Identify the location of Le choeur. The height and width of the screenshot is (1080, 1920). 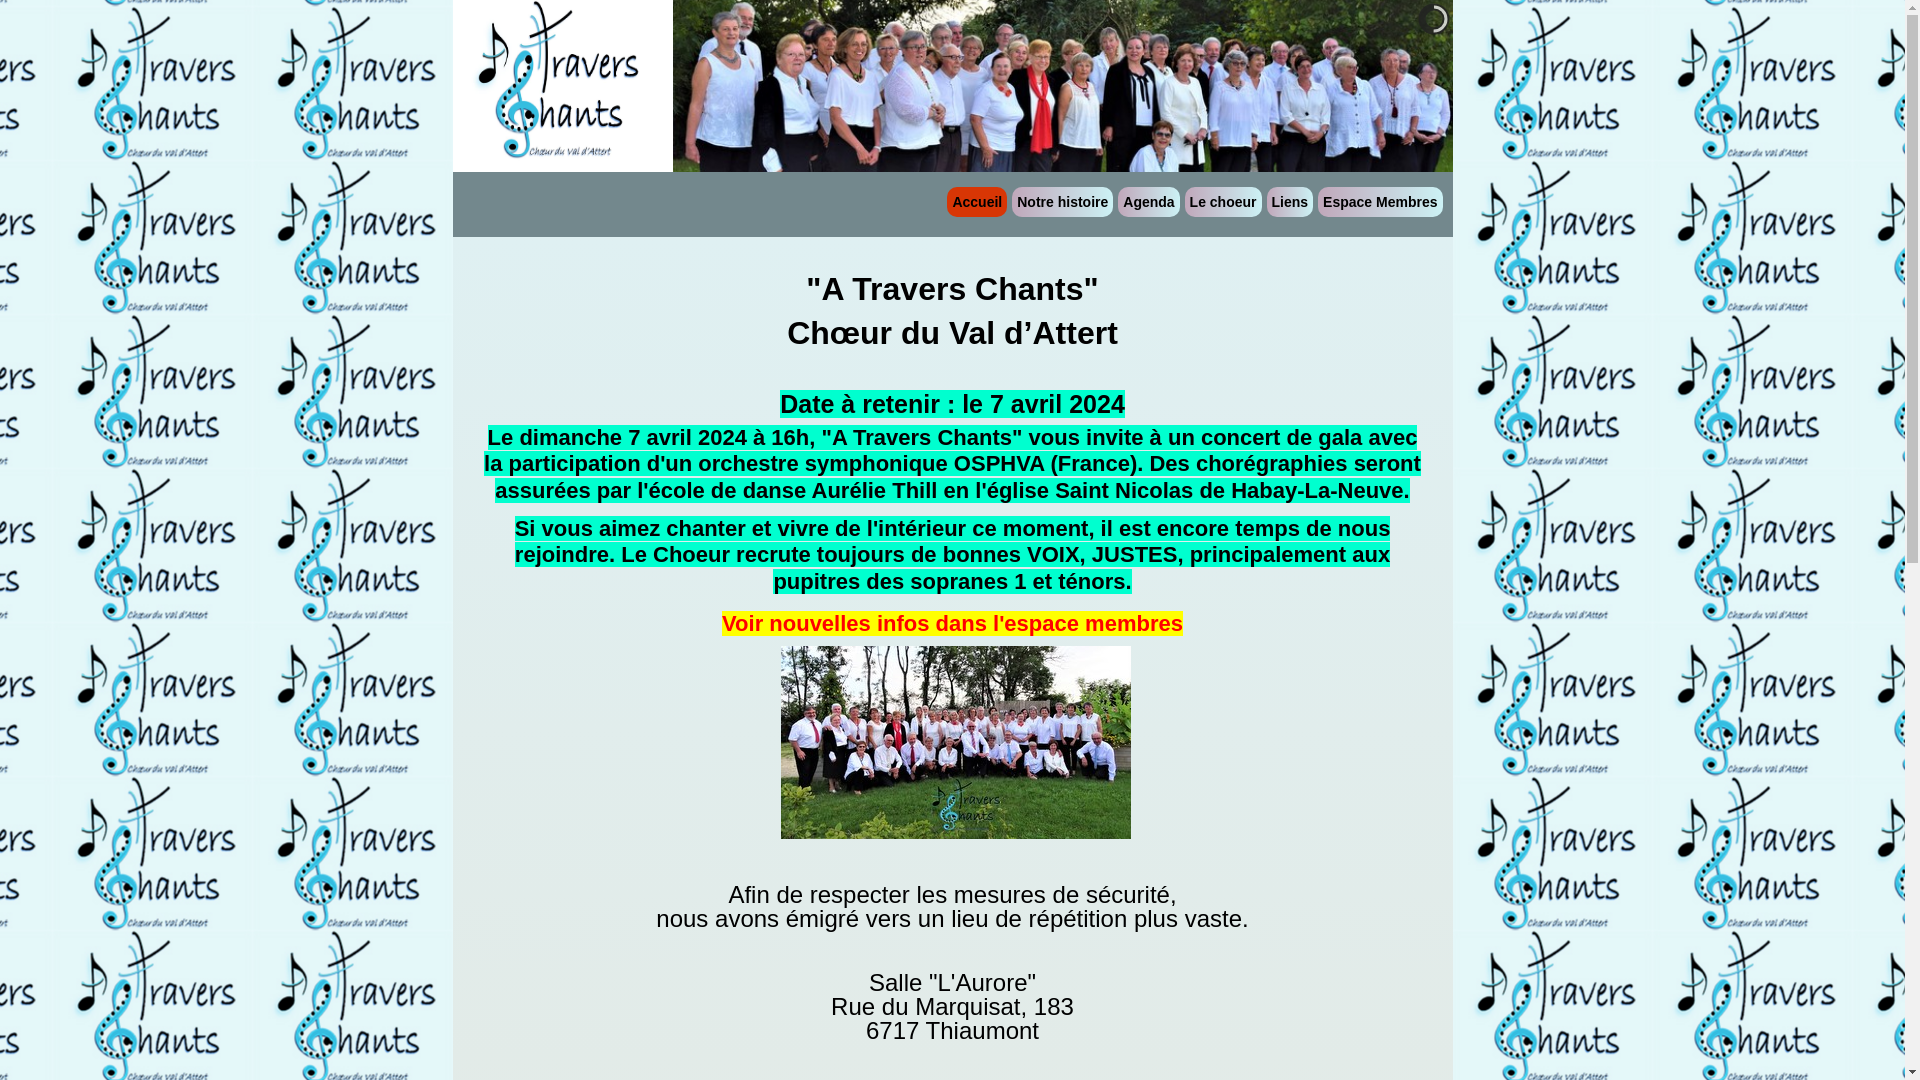
(1224, 202).